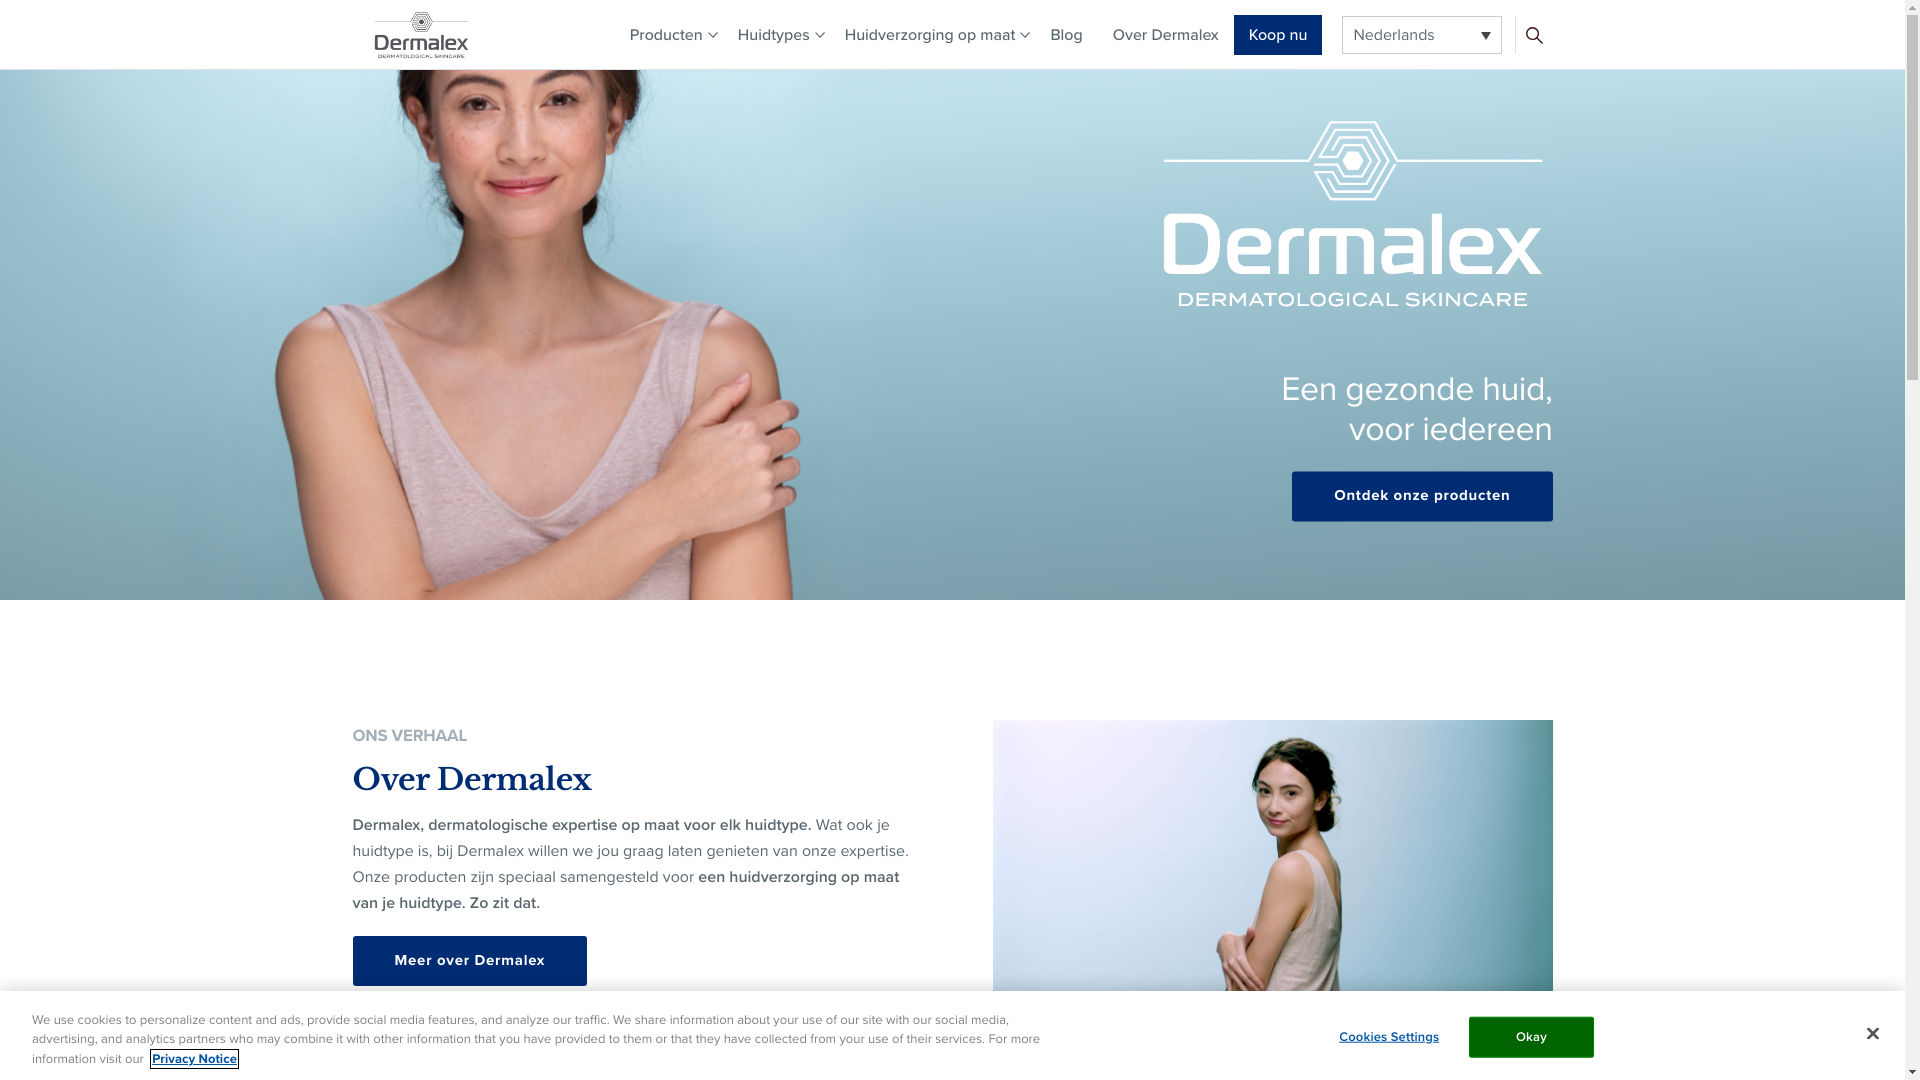 The height and width of the screenshot is (1080, 1920). What do you see at coordinates (1278, 34) in the screenshot?
I see `Koop nu` at bounding box center [1278, 34].